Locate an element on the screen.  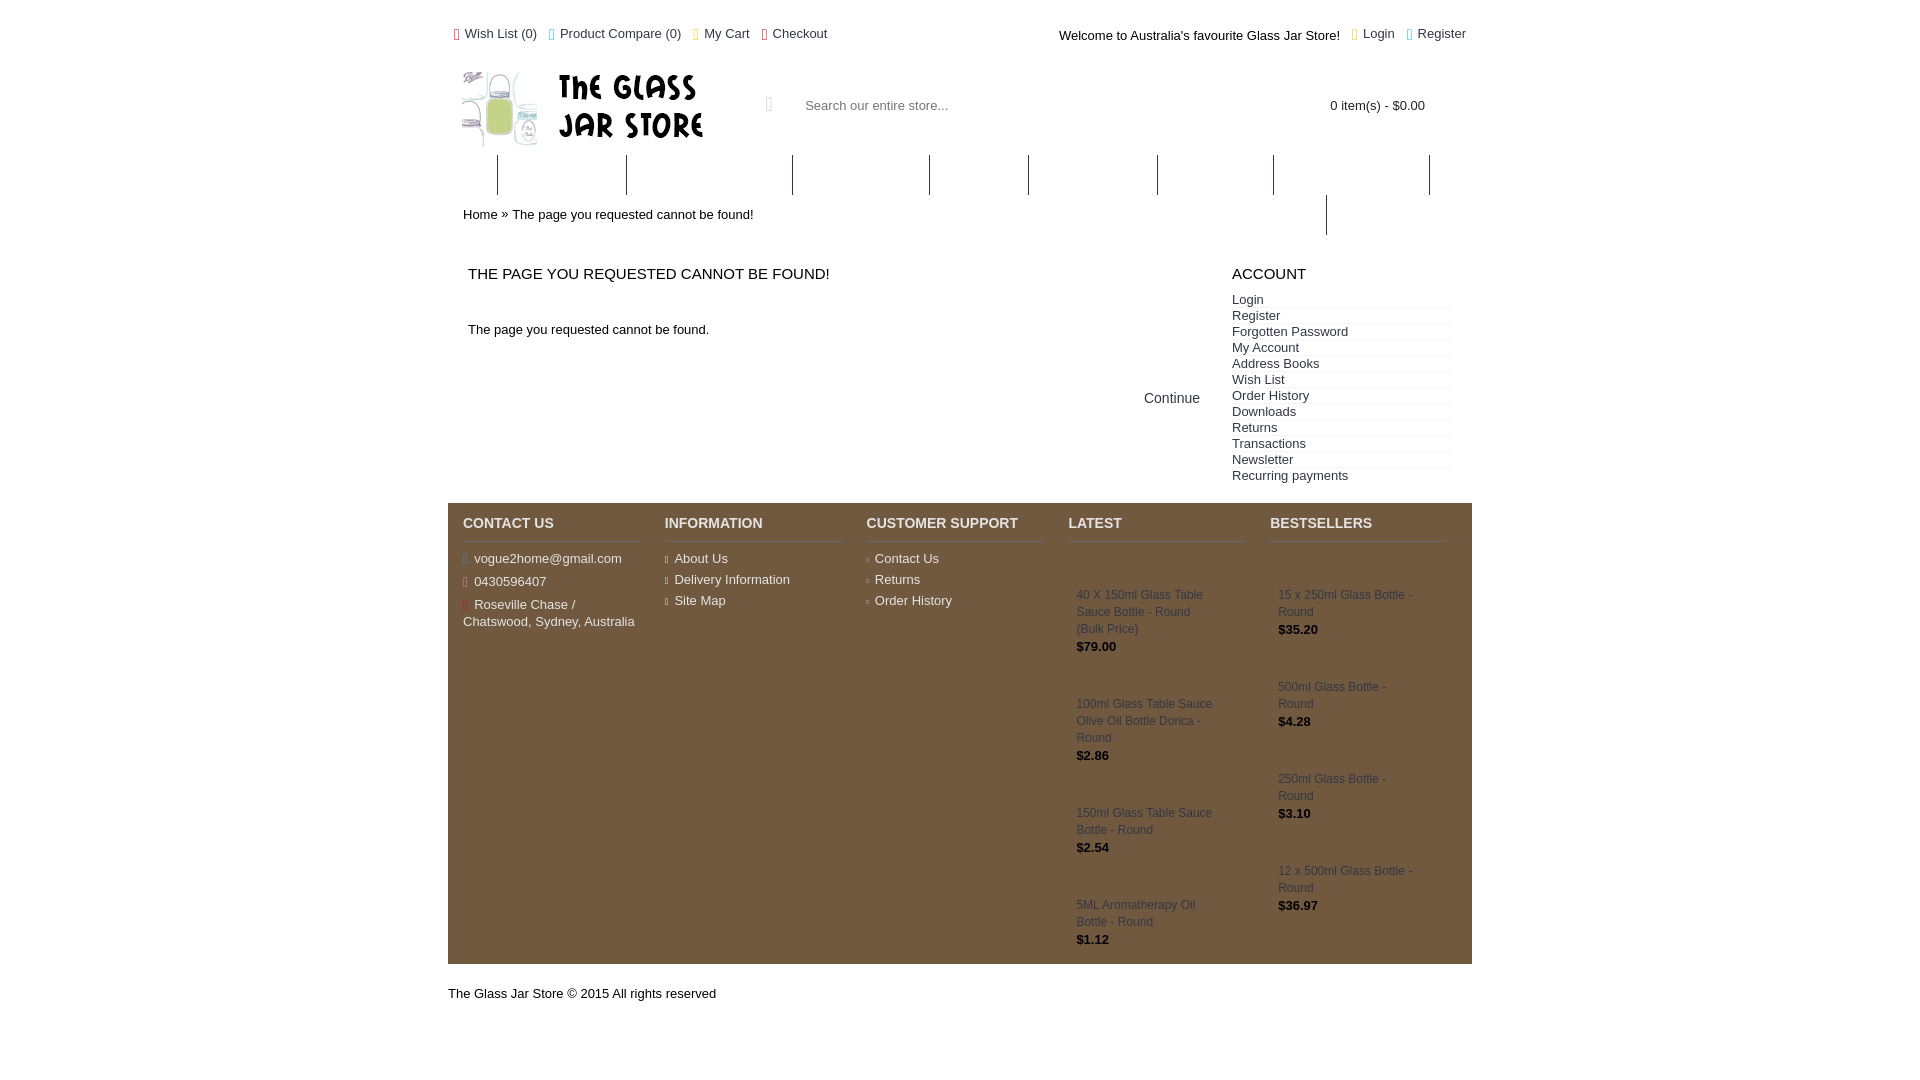
12 x 500ml Glass Bottle - Round  is located at coordinates (1285, 848).